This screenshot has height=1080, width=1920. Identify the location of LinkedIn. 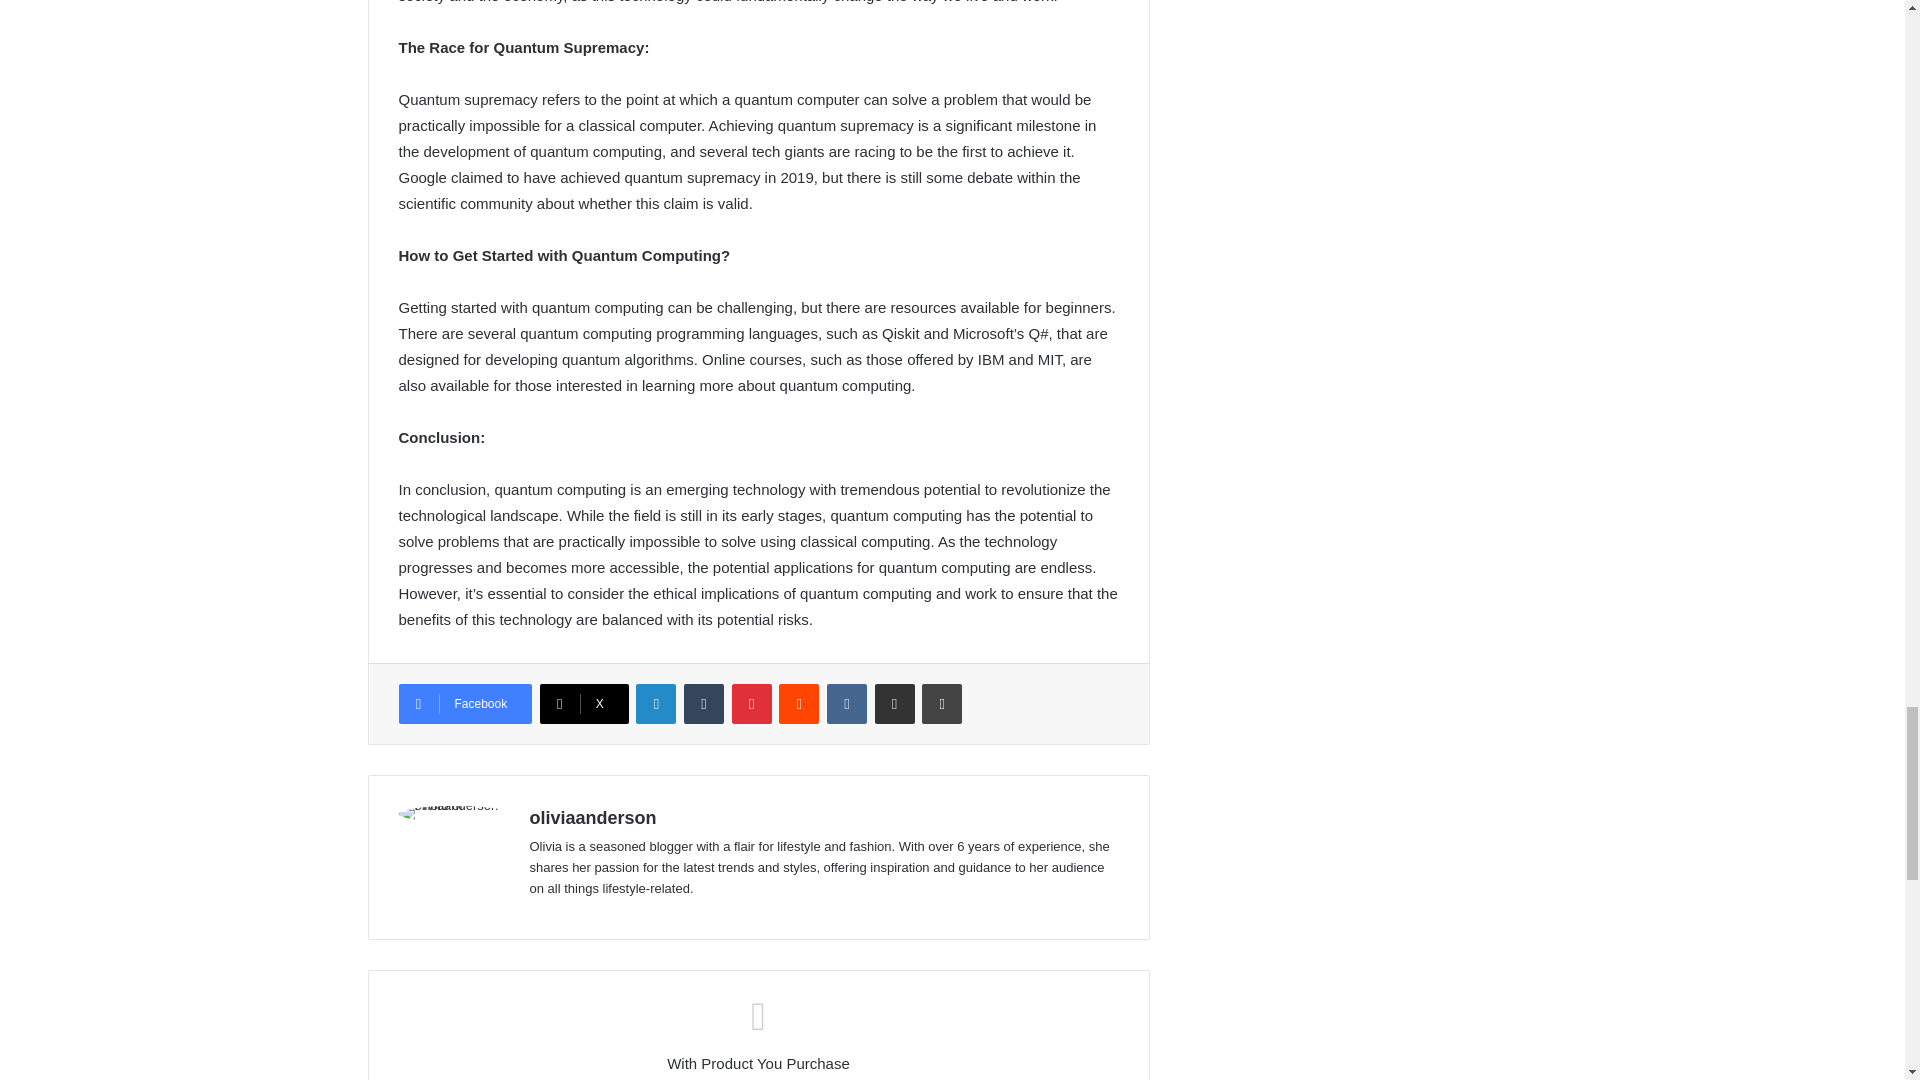
(655, 703).